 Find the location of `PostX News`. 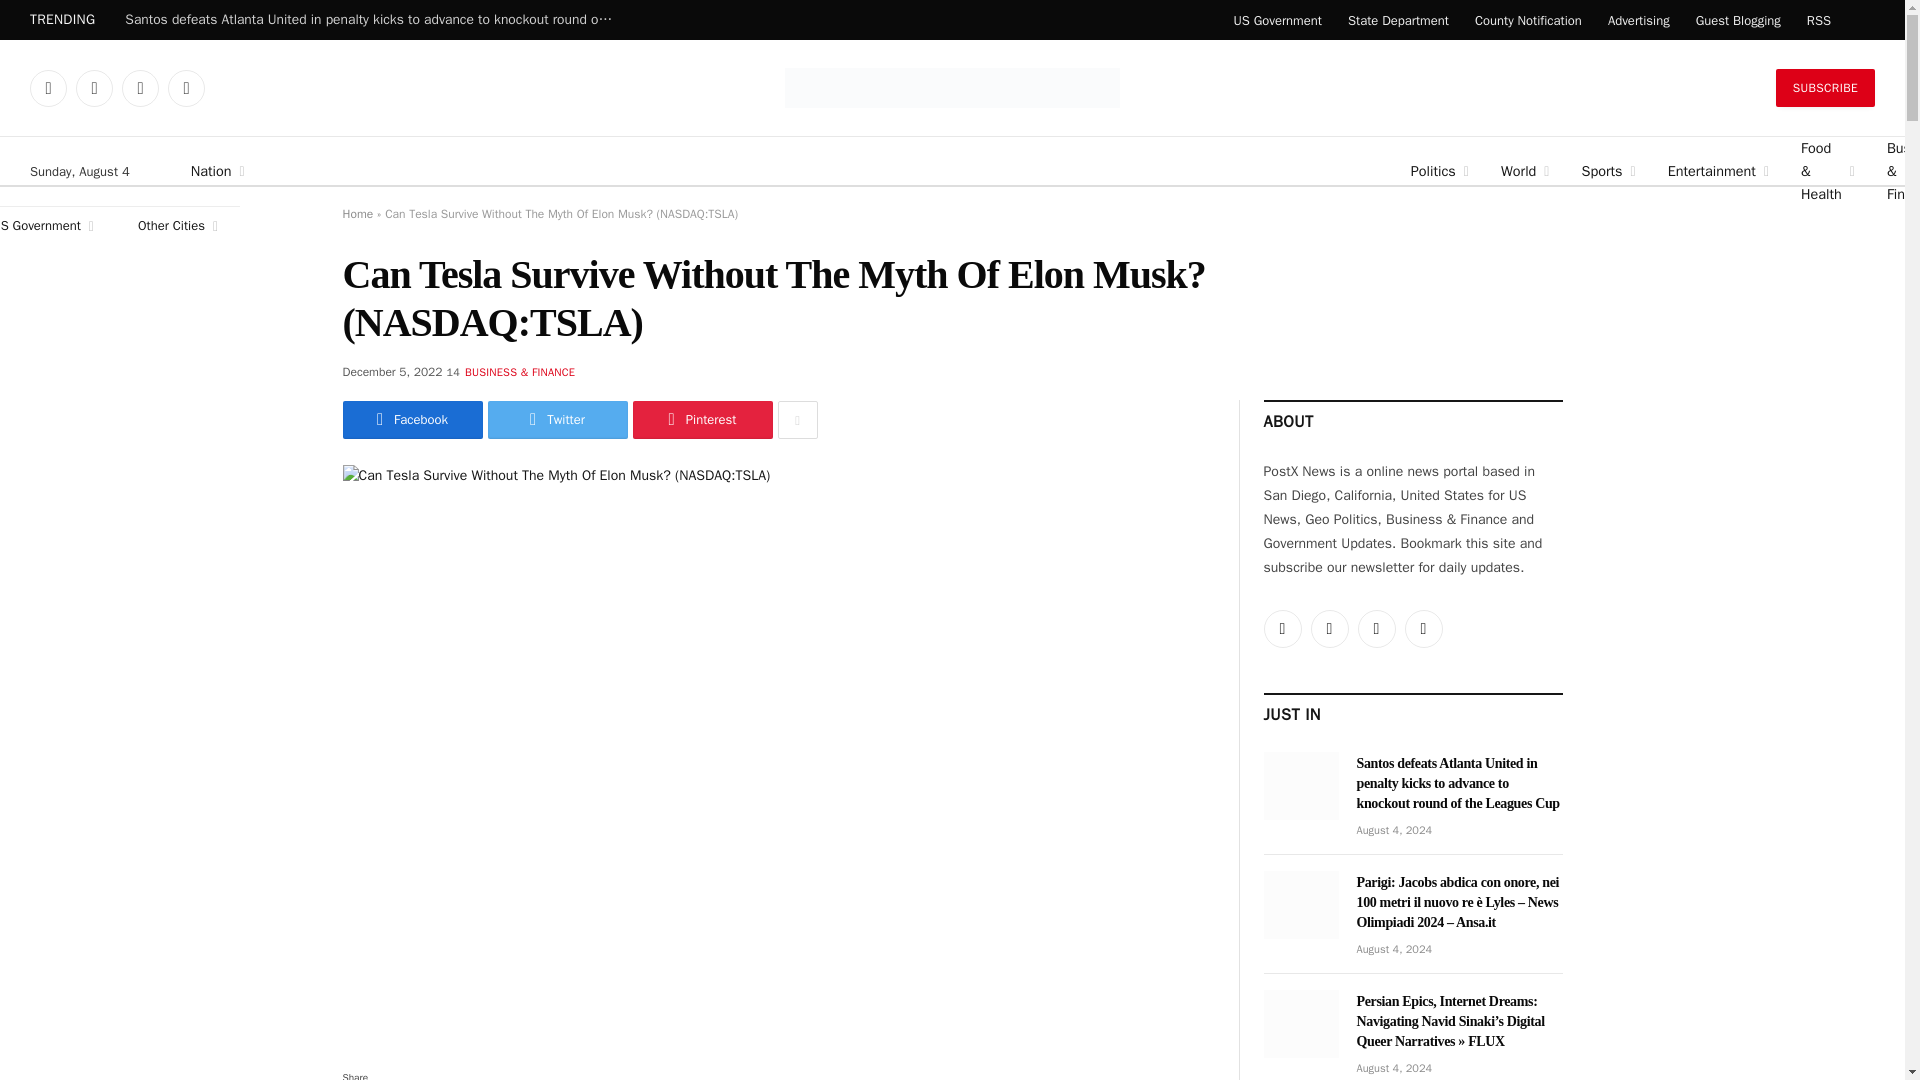

PostX News is located at coordinates (952, 88).